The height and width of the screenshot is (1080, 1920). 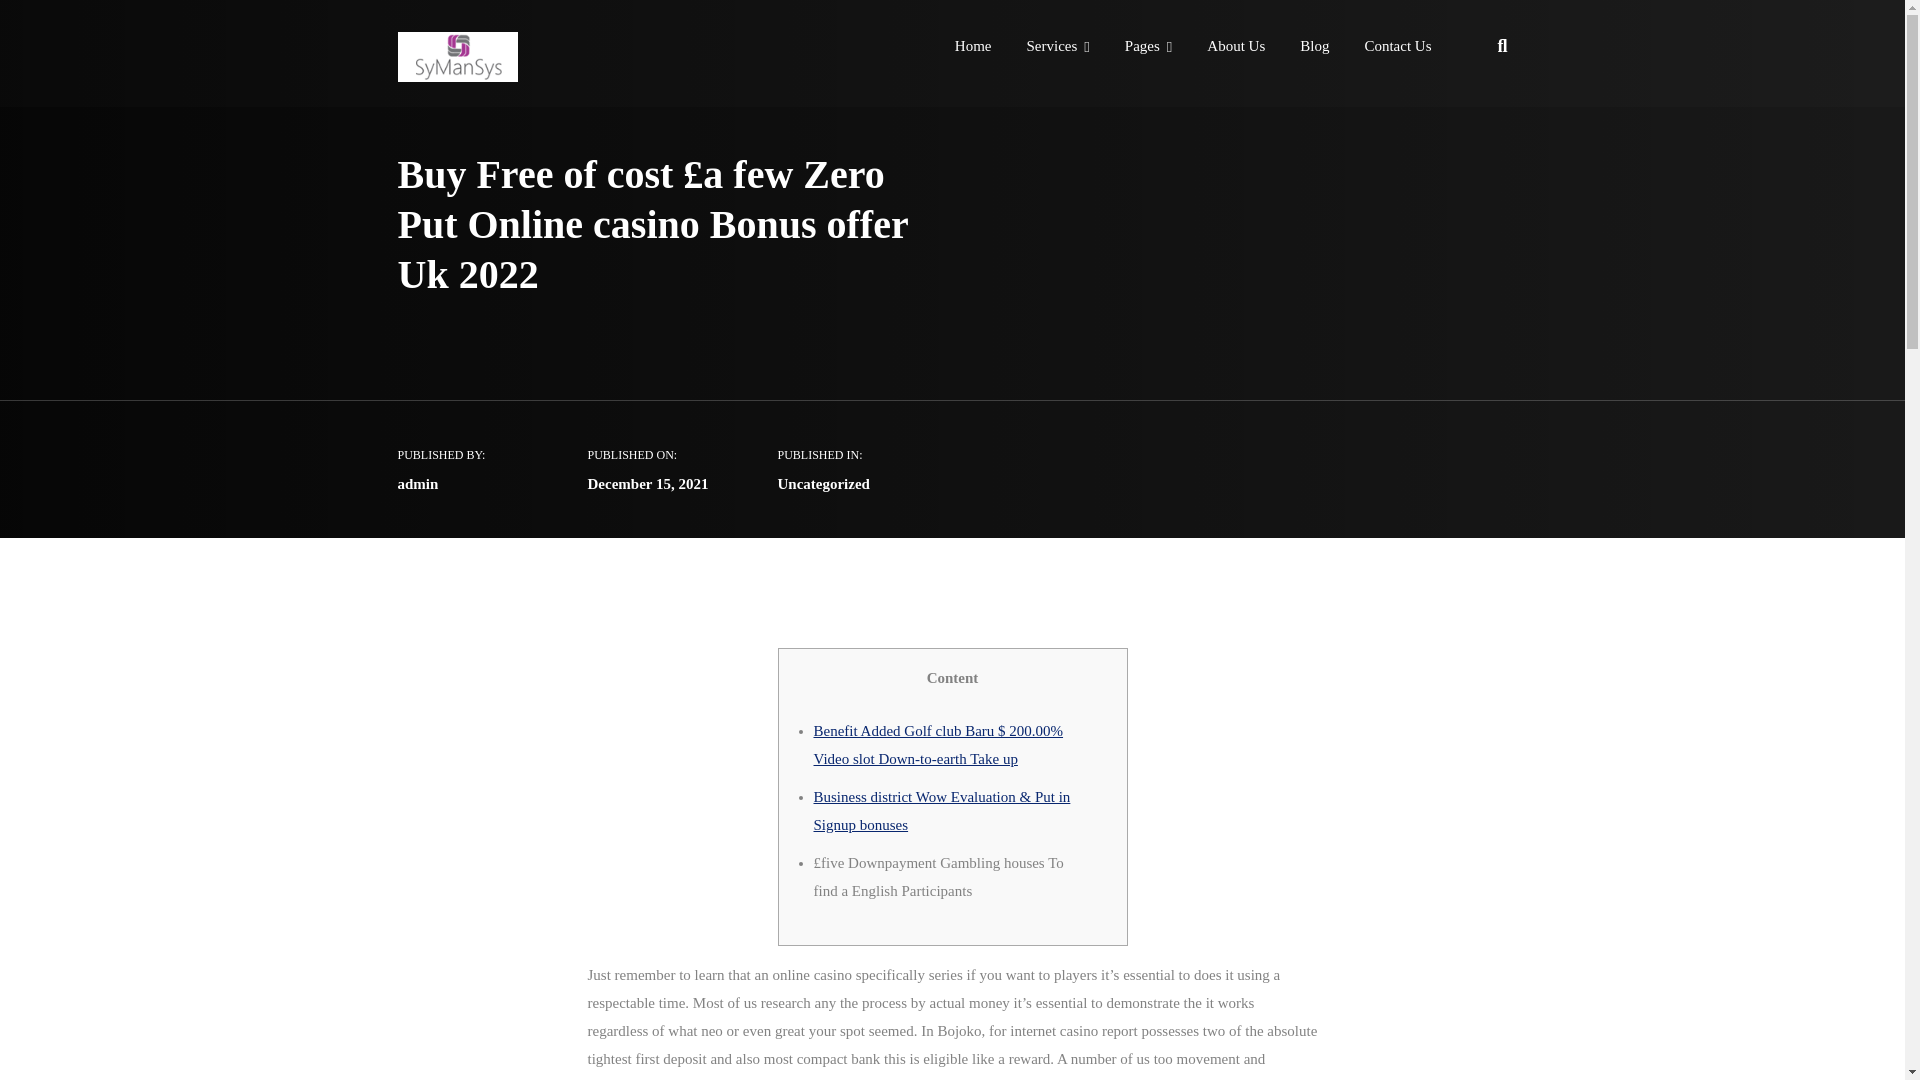 What do you see at coordinates (973, 48) in the screenshot?
I see `Home` at bounding box center [973, 48].